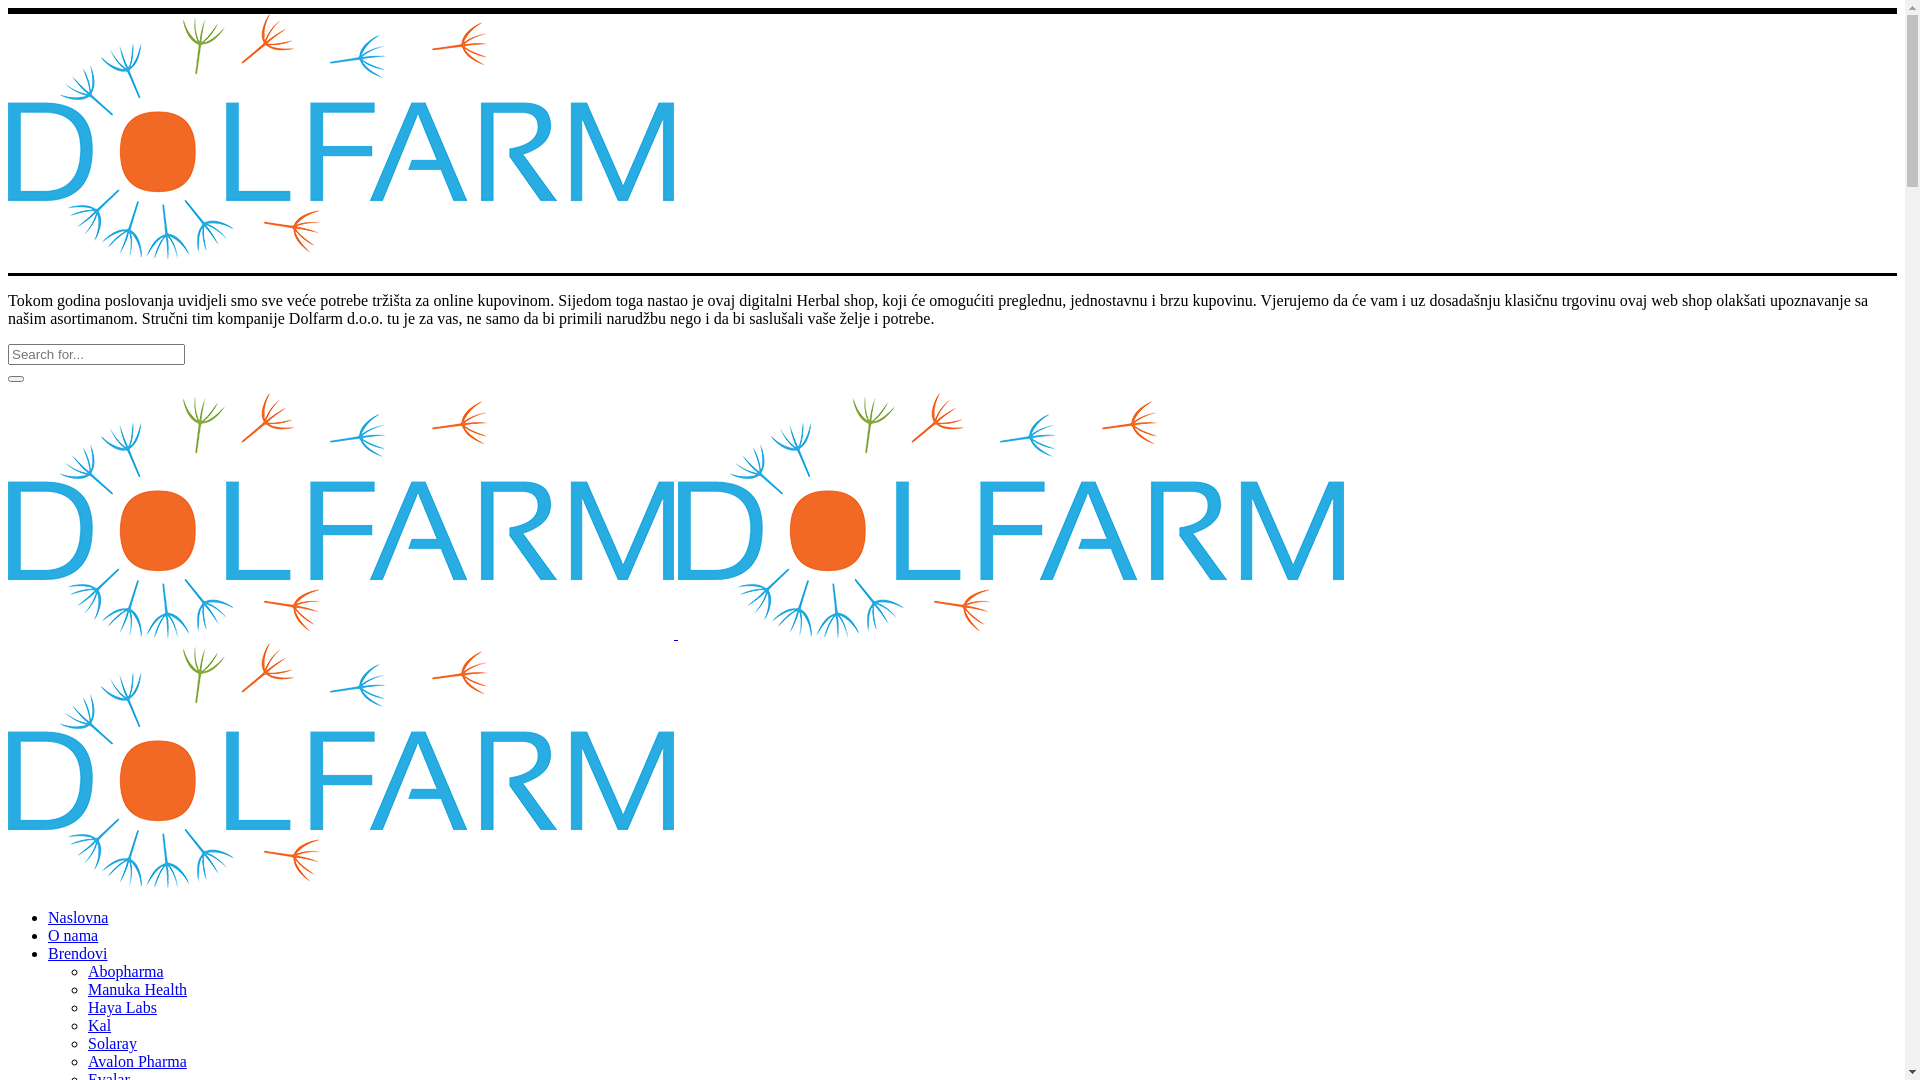 The width and height of the screenshot is (1920, 1080). What do you see at coordinates (138, 1062) in the screenshot?
I see `Avalon Pharma` at bounding box center [138, 1062].